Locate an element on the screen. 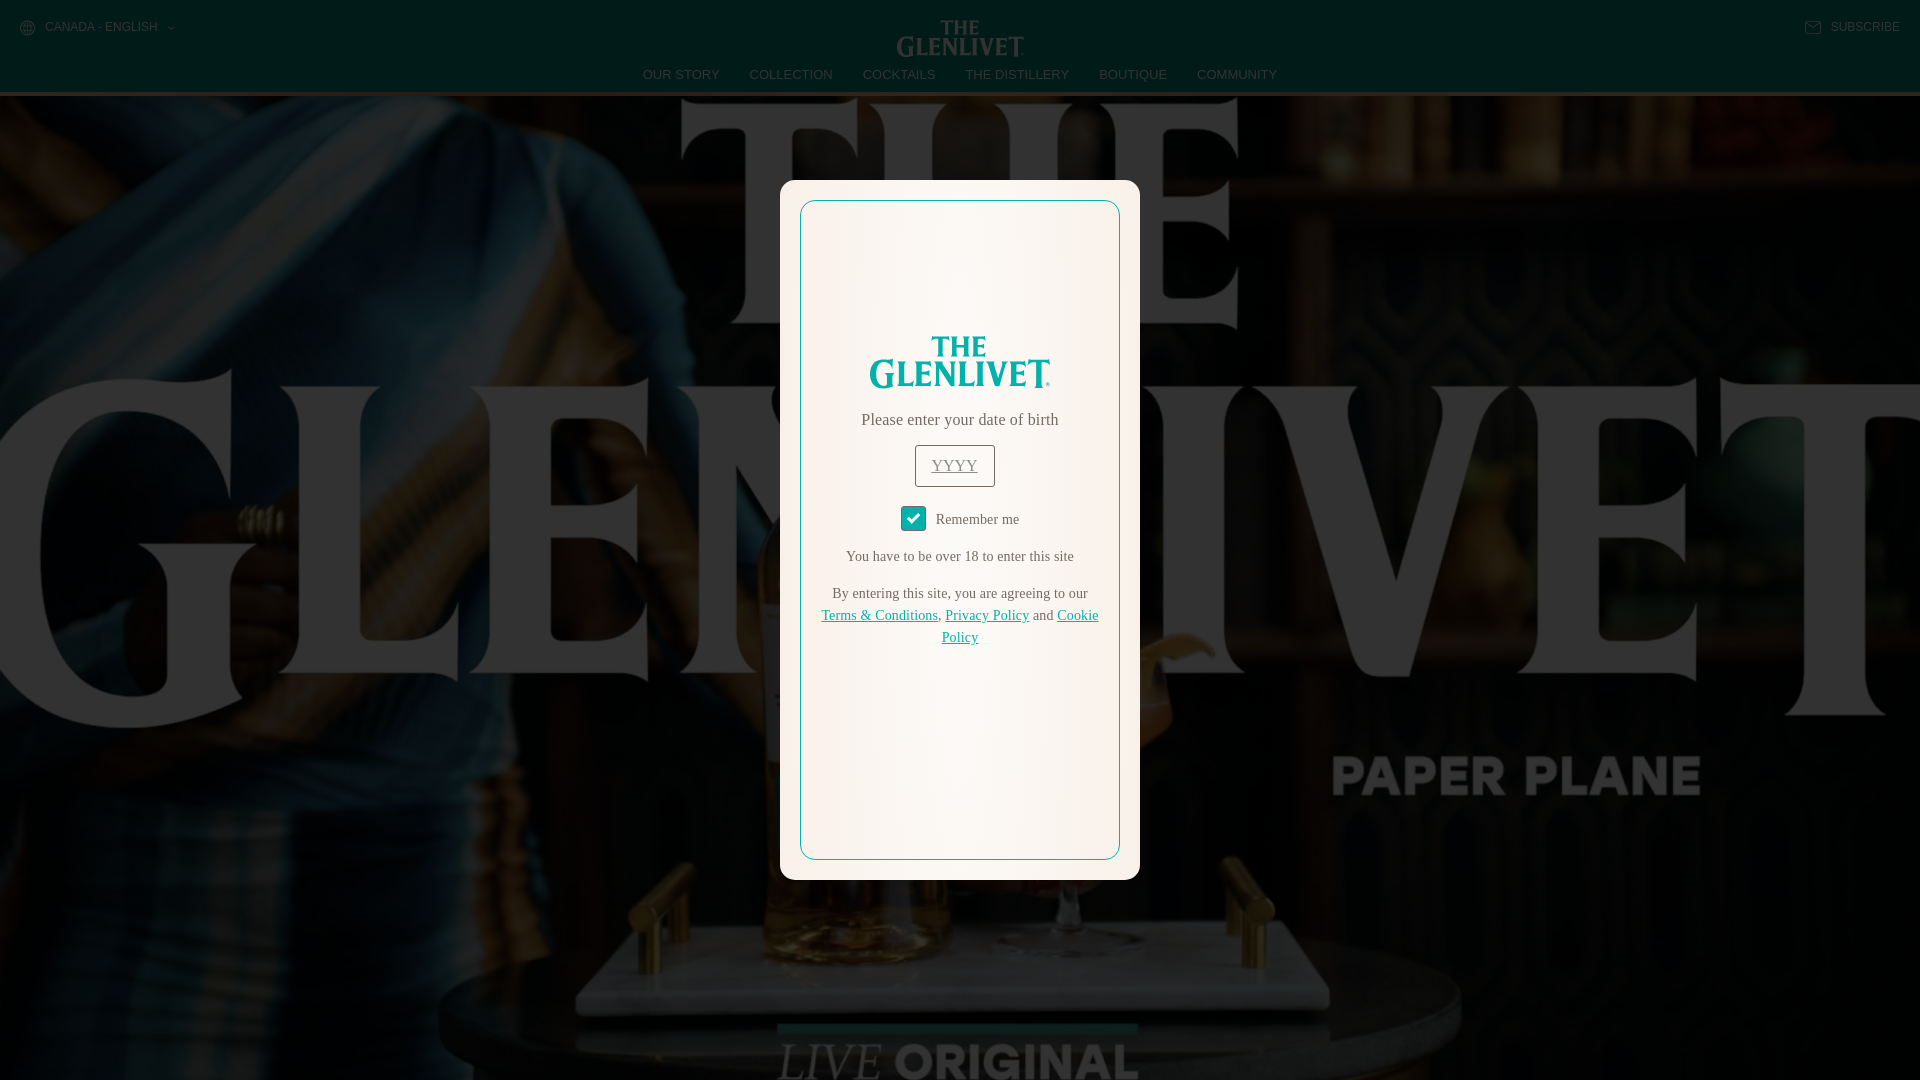 Image resolution: width=1920 pixels, height=1080 pixels. Privacy Policy is located at coordinates (986, 616).